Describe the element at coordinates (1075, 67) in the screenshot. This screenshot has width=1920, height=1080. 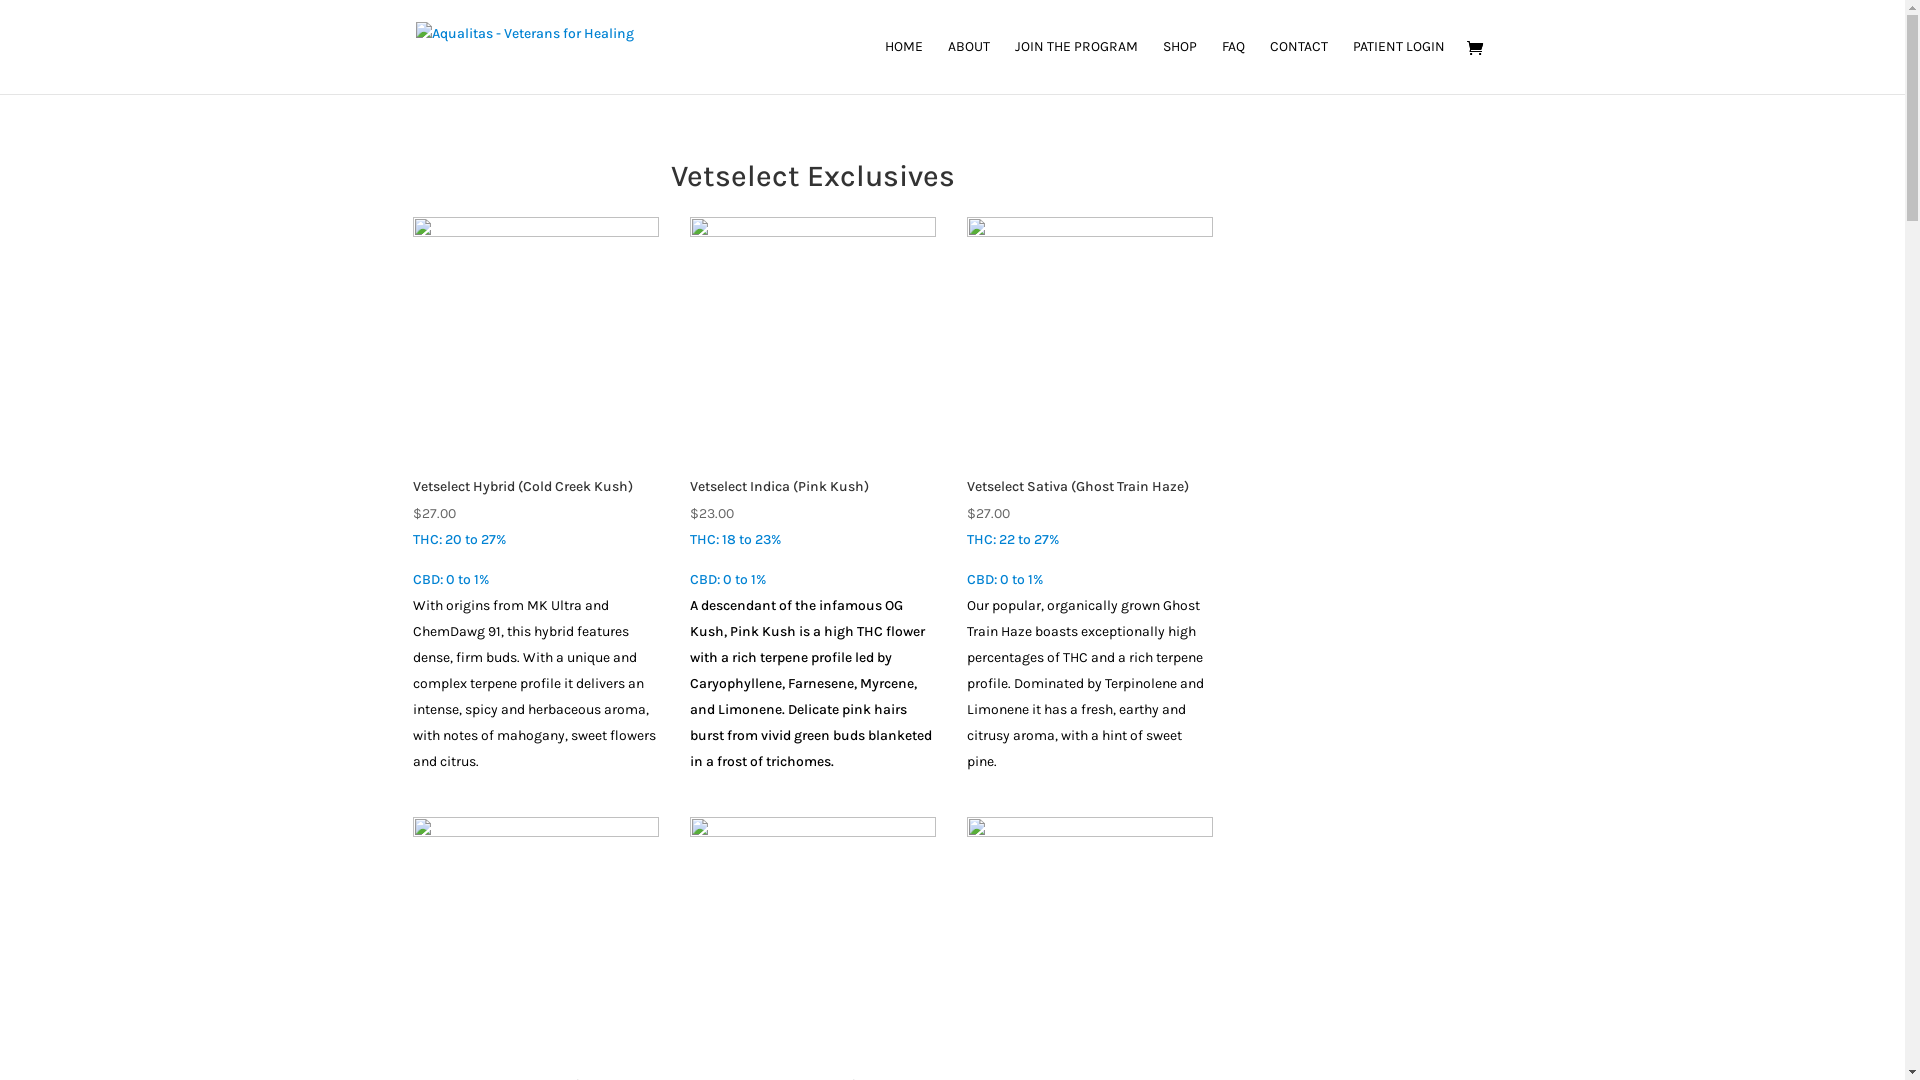
I see `JOIN THE PROGRAM` at that location.